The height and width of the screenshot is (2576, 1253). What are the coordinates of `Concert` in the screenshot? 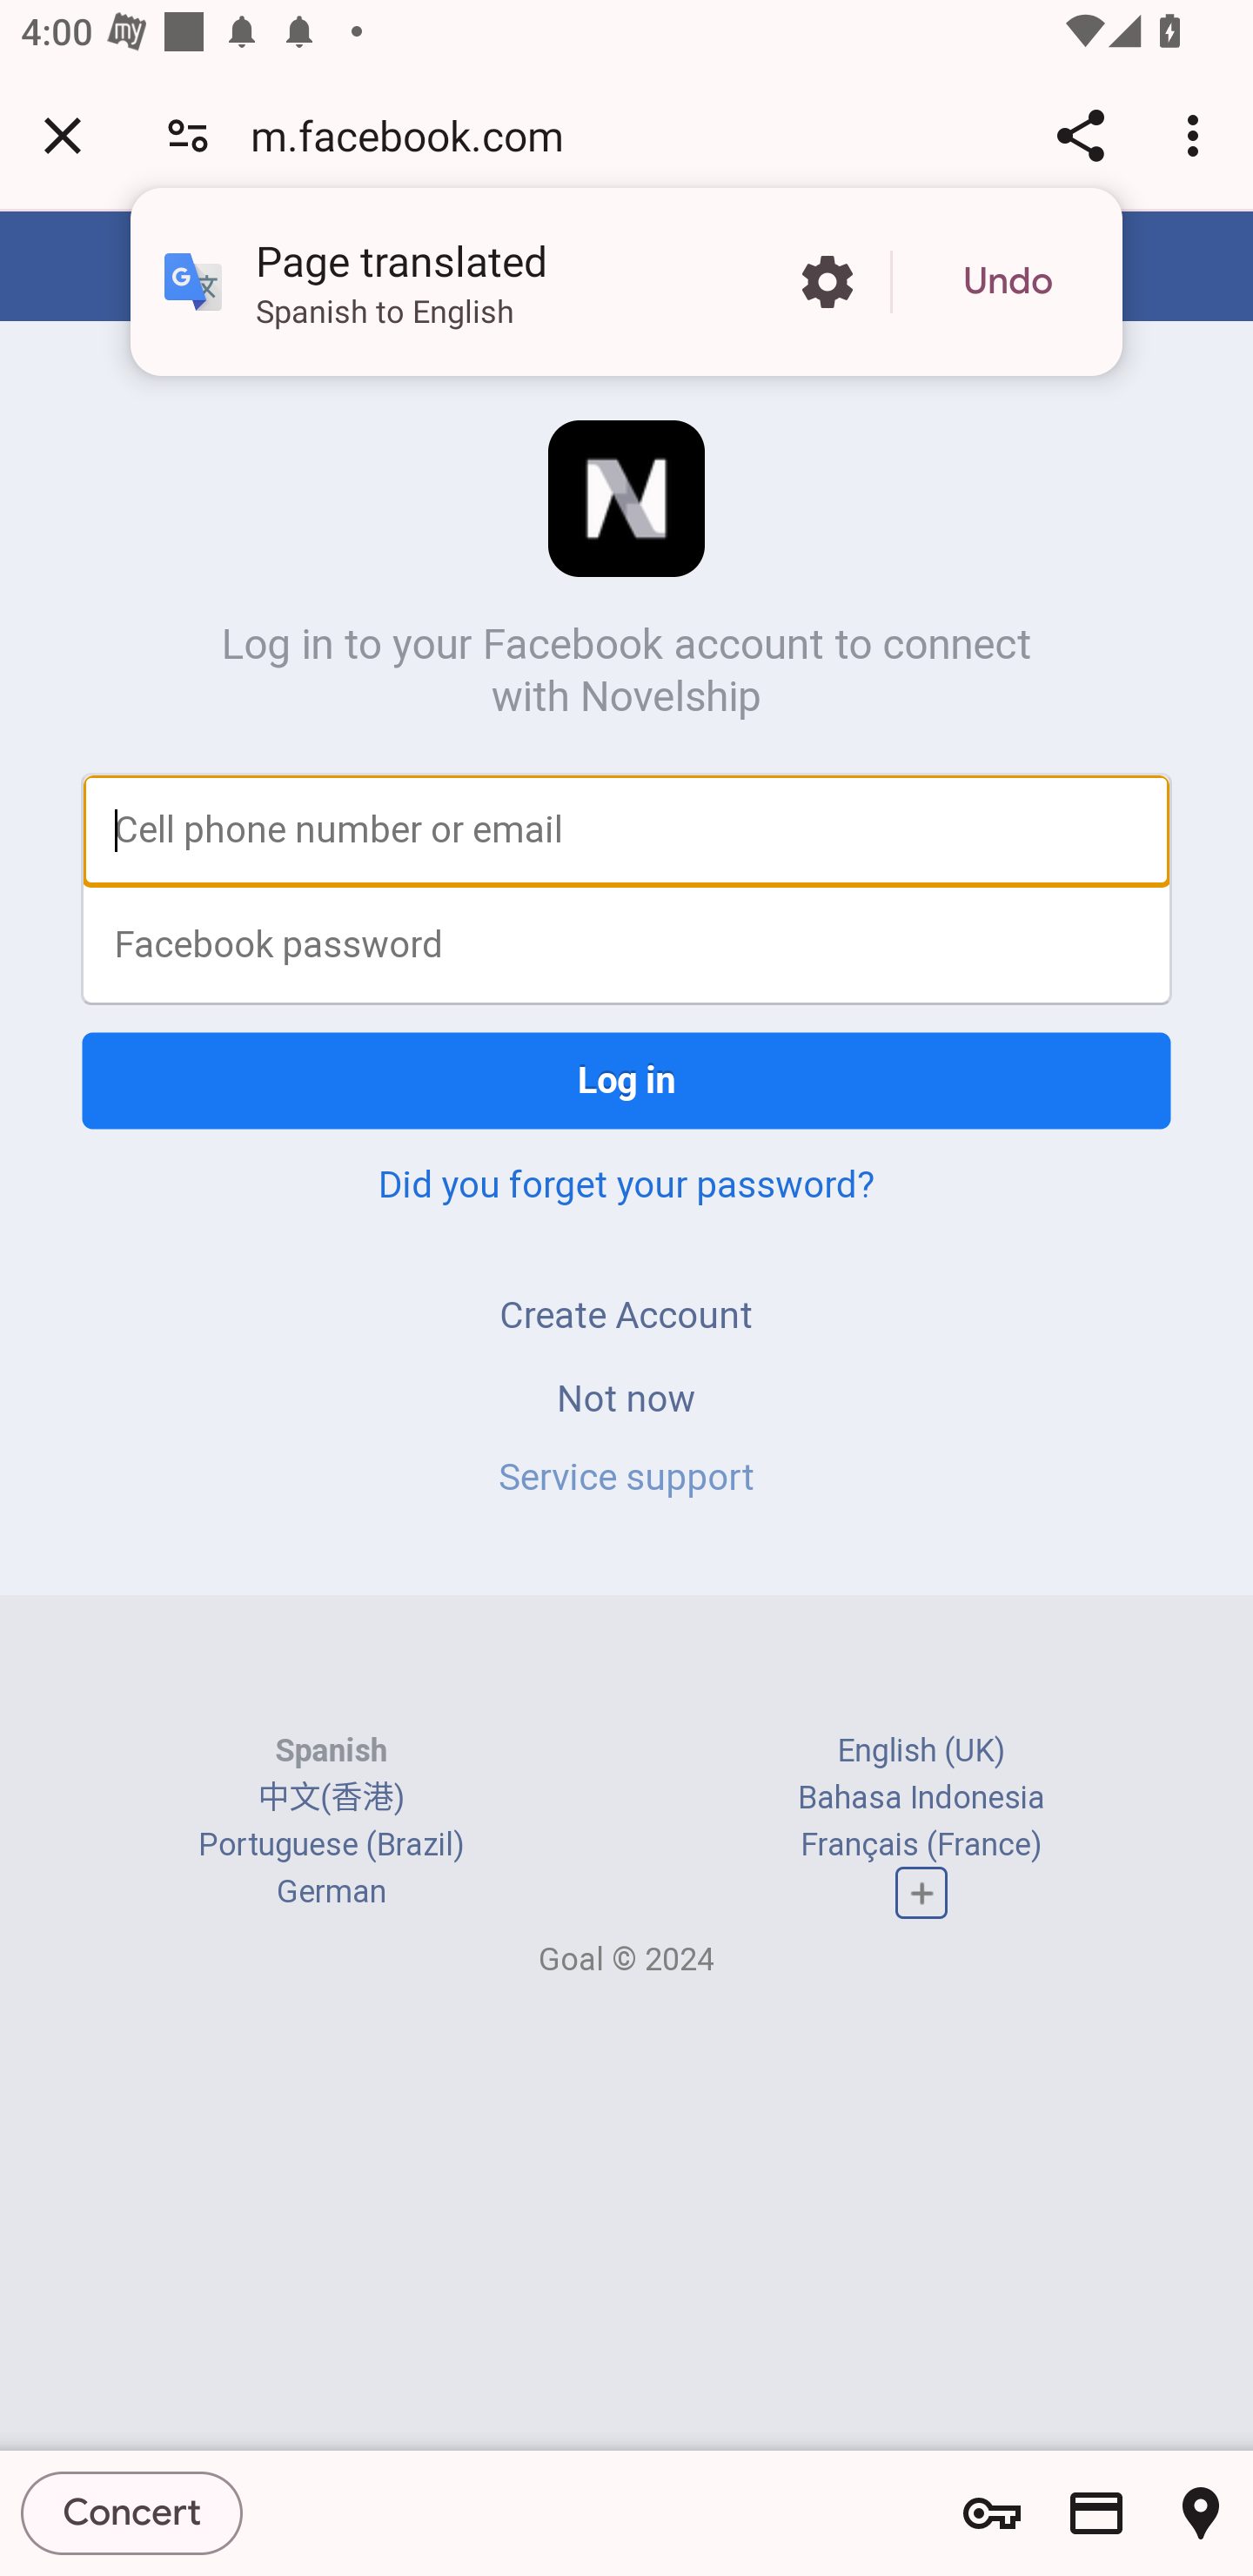 It's located at (132, 2512).